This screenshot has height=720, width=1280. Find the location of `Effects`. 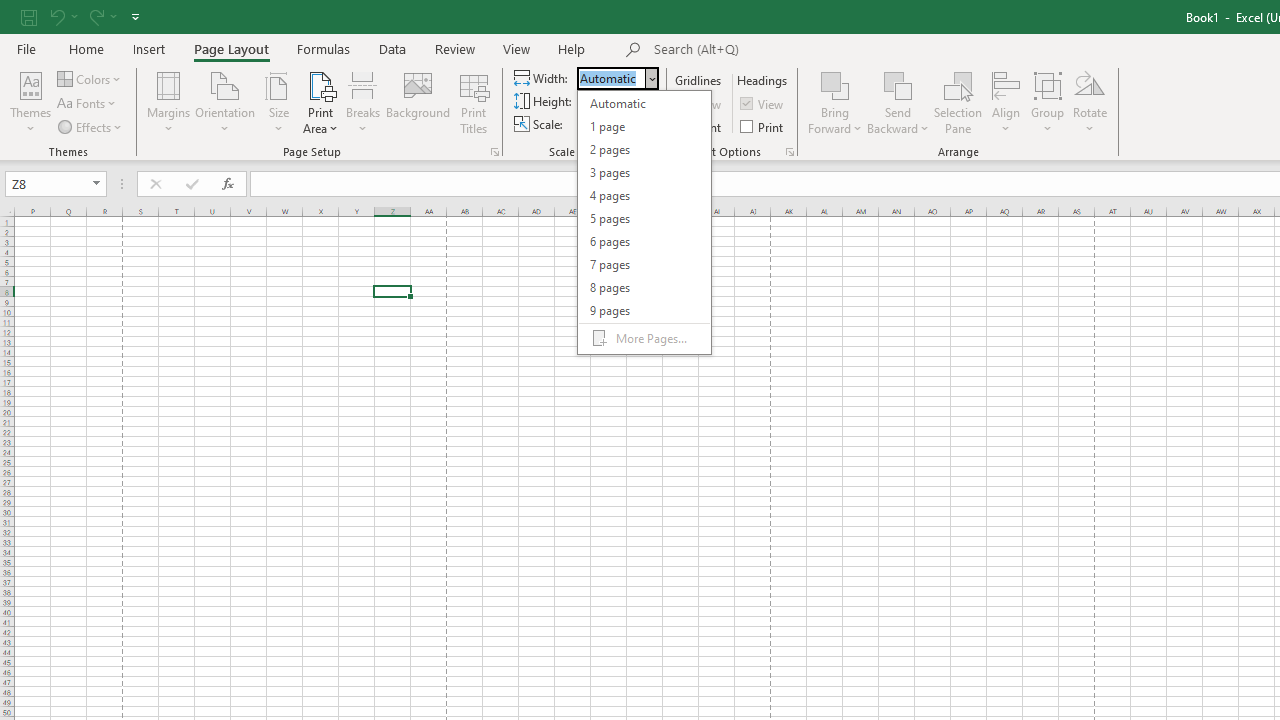

Effects is located at coordinates (91, 126).